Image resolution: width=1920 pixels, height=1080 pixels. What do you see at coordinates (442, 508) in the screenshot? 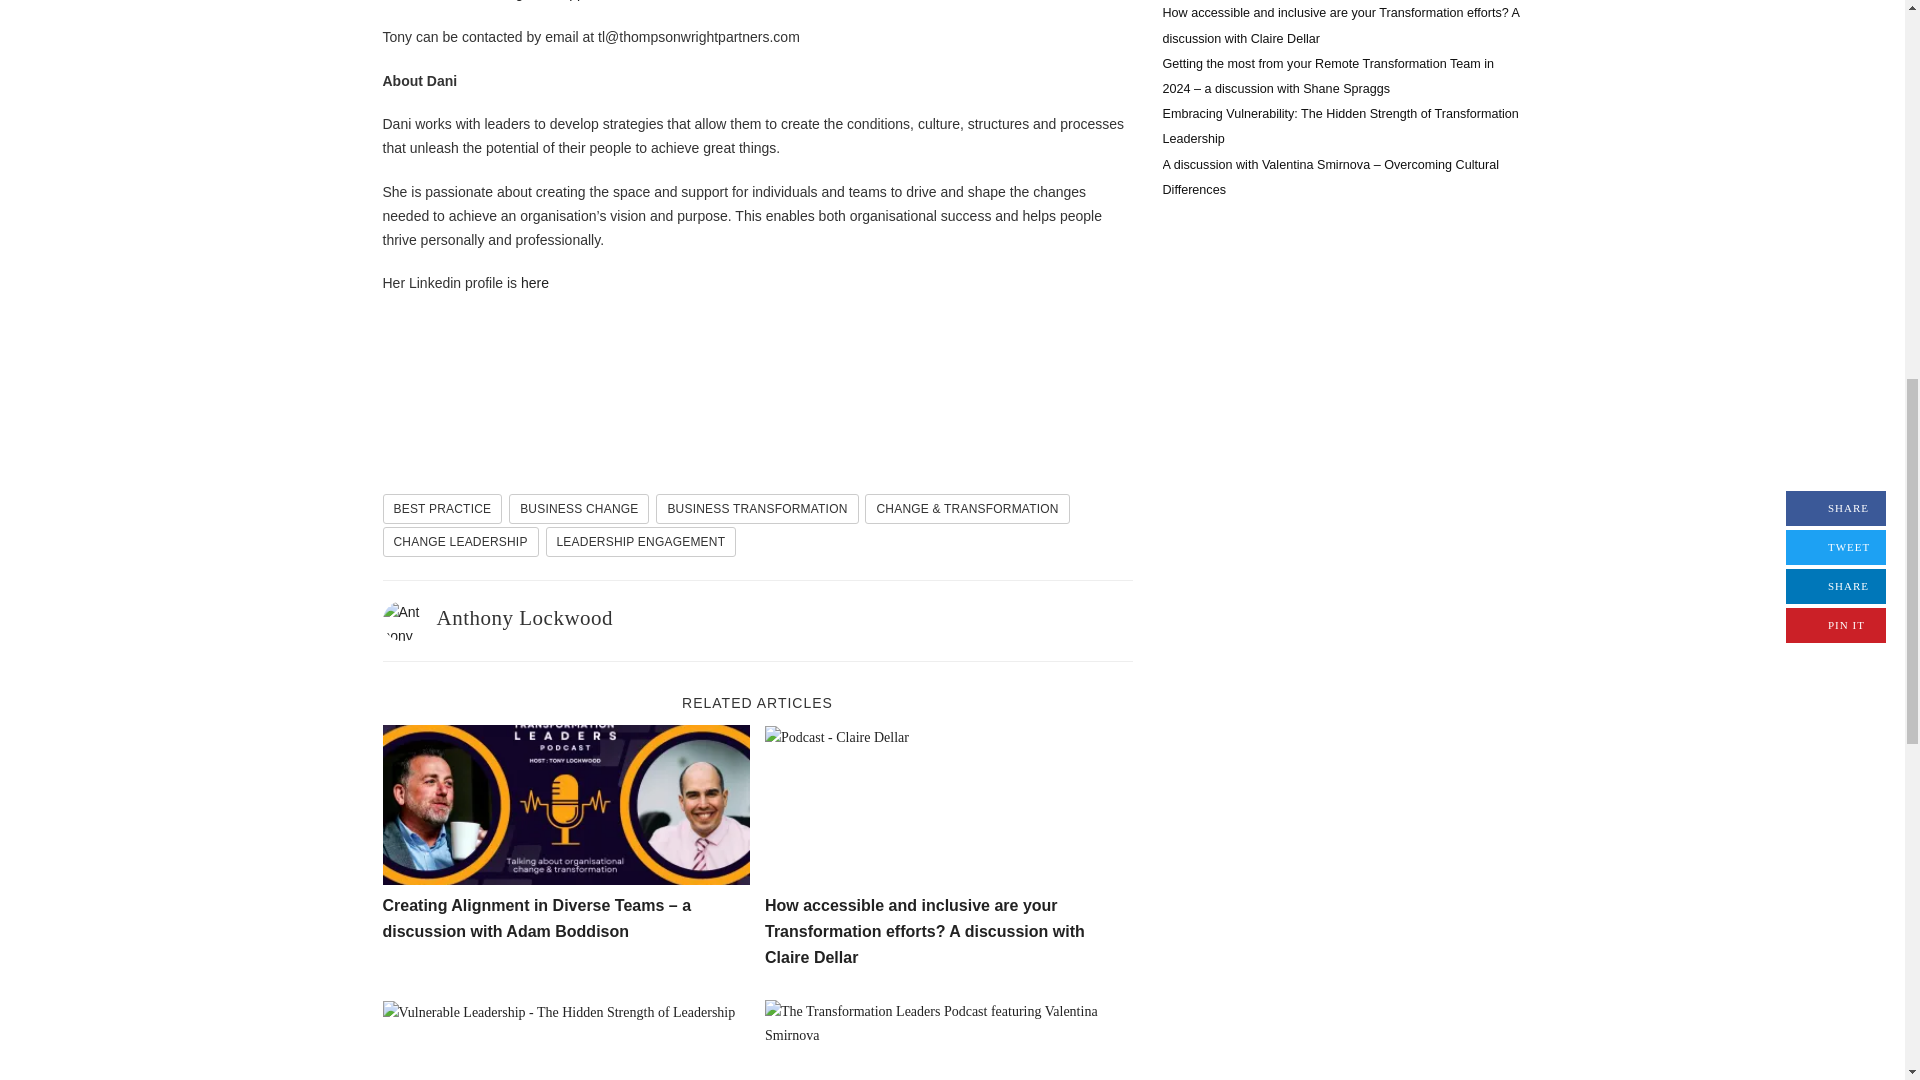
I see `BEST PRACTICE` at bounding box center [442, 508].